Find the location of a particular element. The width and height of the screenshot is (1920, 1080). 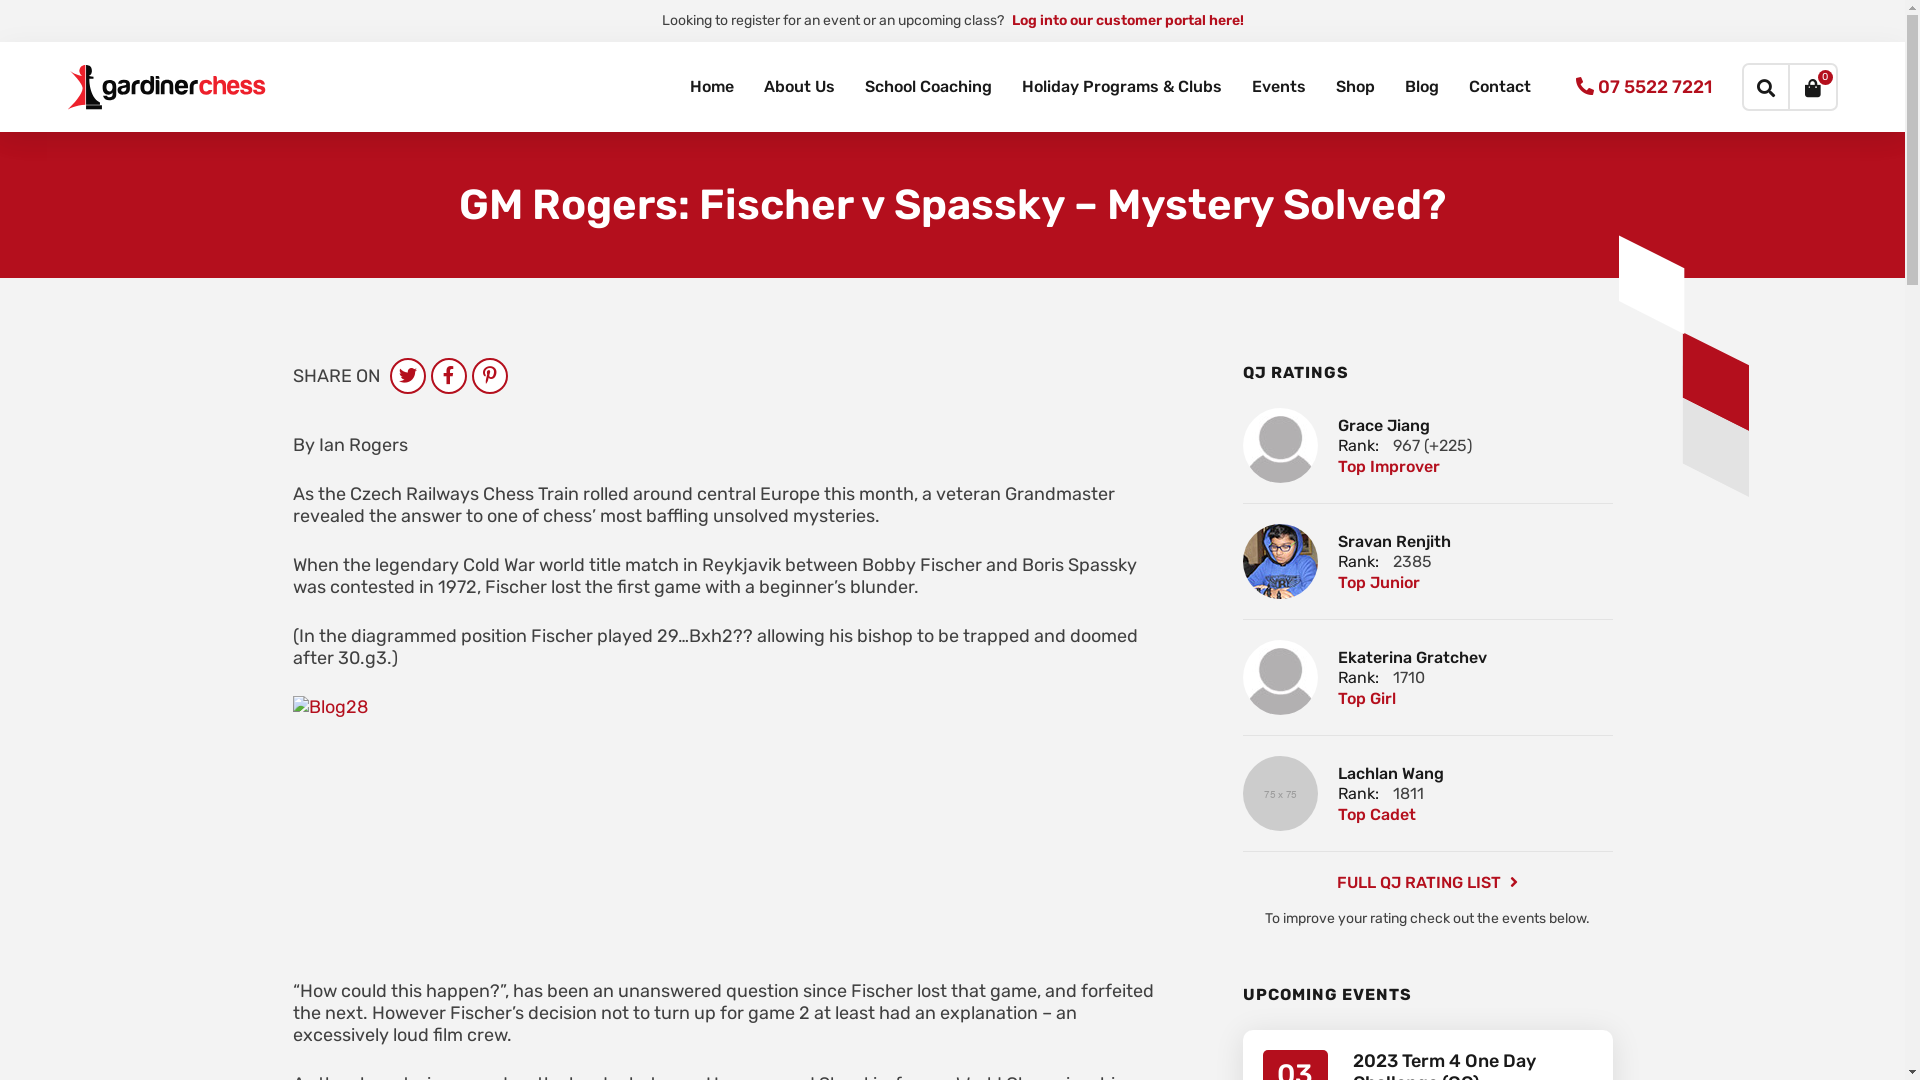

Shop is located at coordinates (1354, 87).